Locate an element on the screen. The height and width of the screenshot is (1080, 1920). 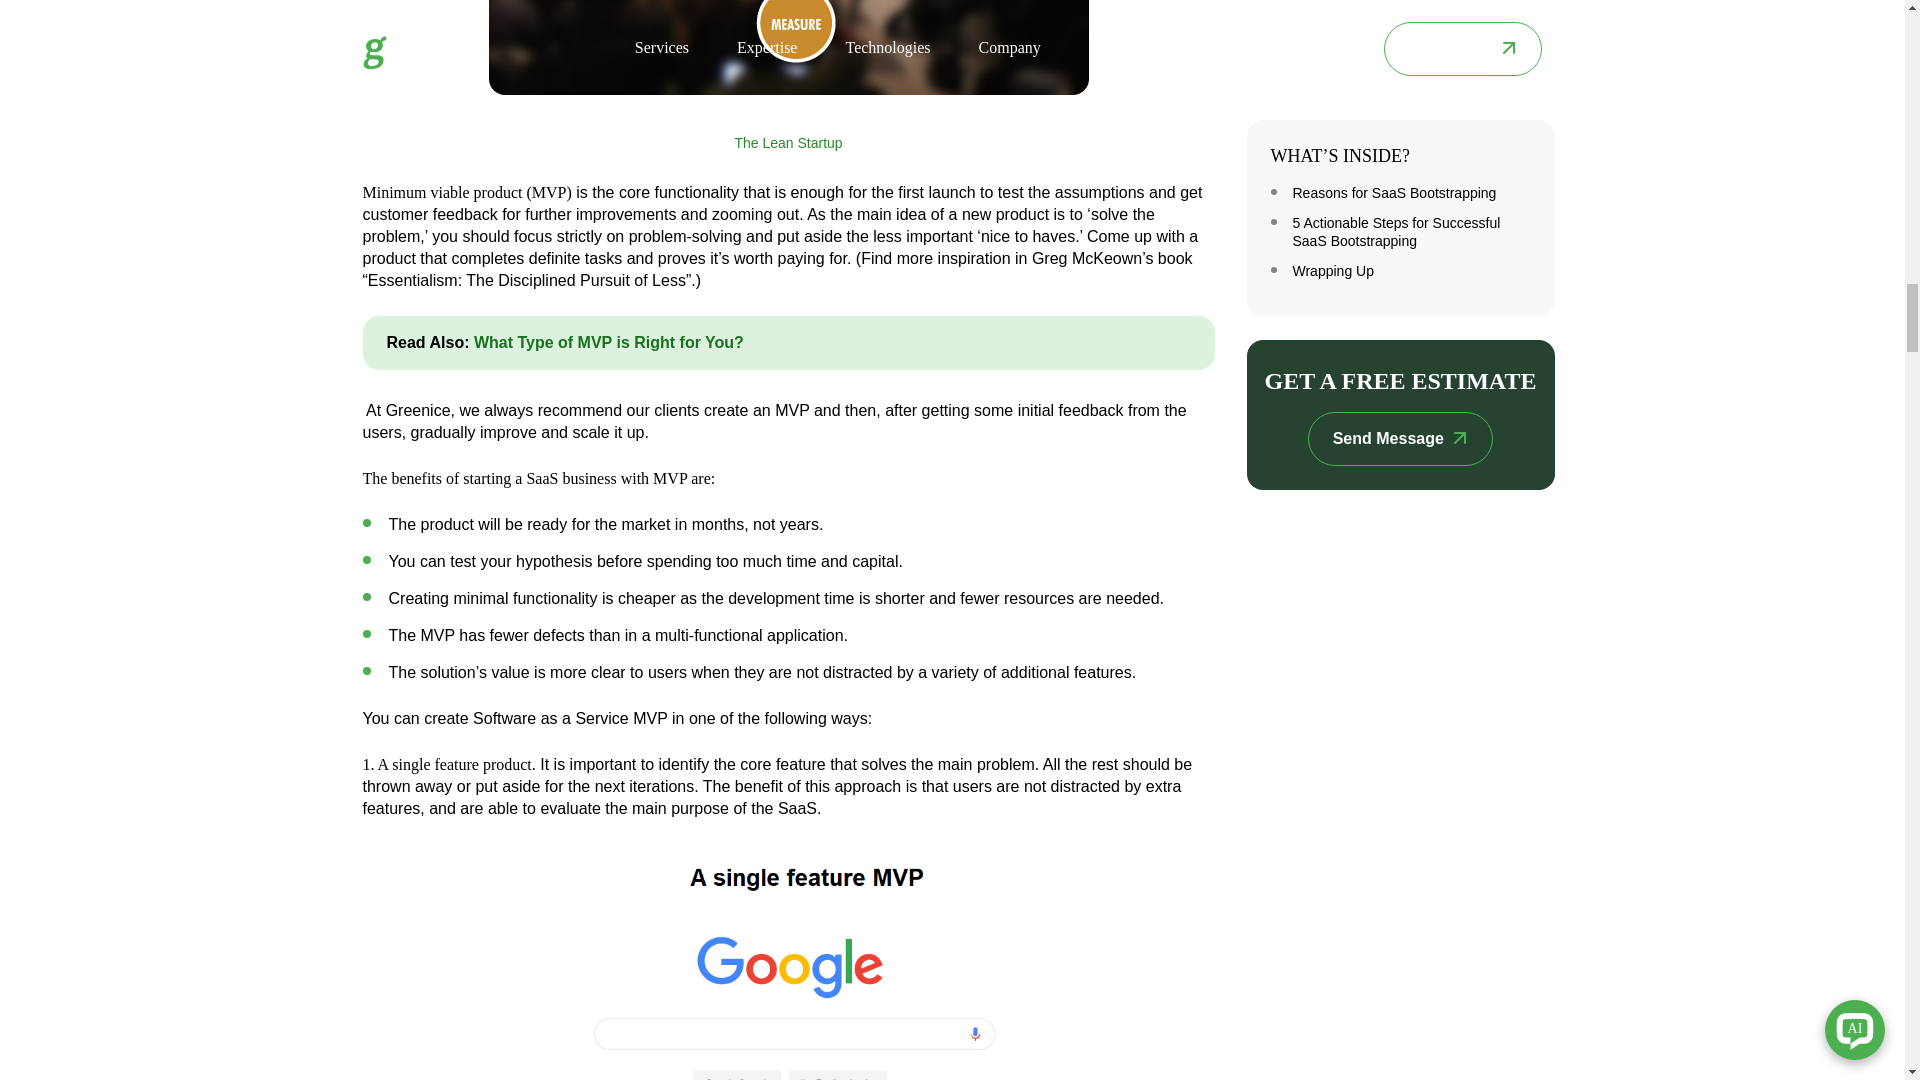
Google is located at coordinates (788, 962).